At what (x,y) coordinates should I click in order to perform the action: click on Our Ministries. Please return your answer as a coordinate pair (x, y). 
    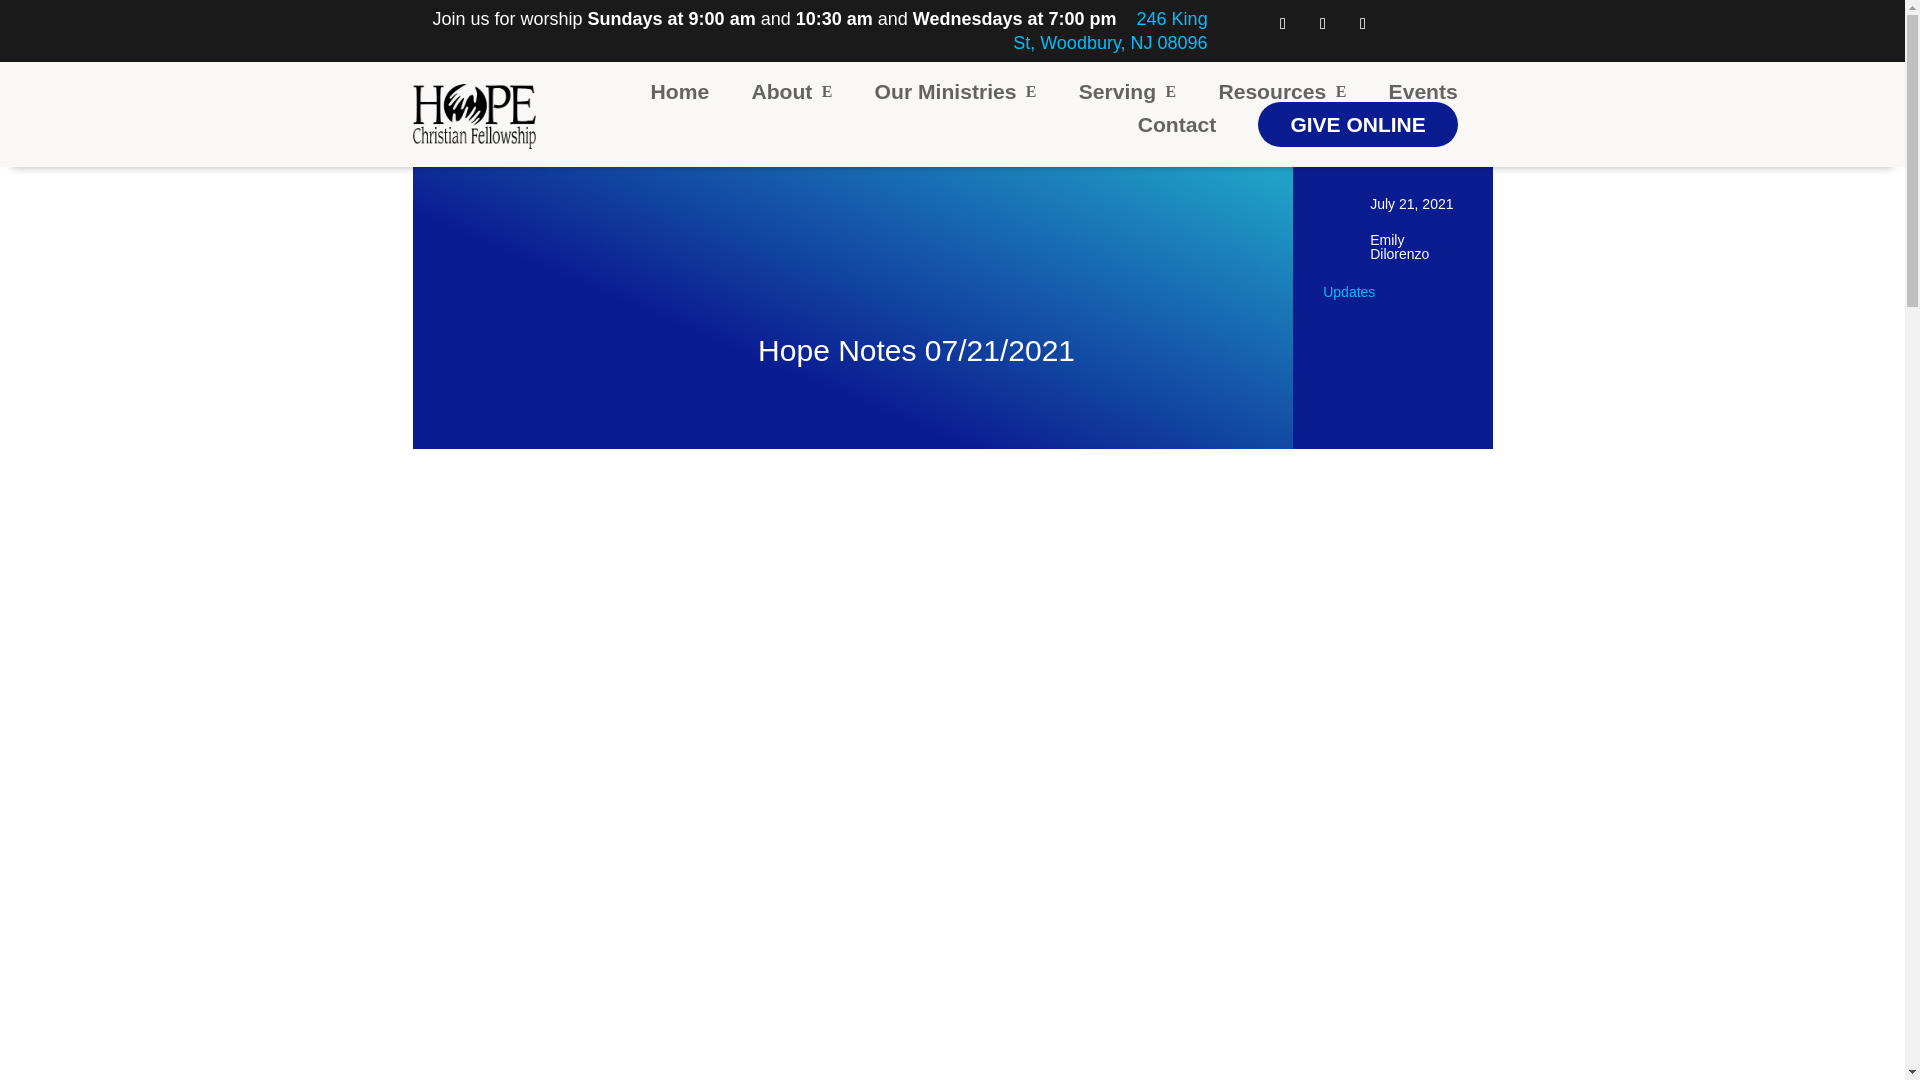
    Looking at the image, I should click on (956, 92).